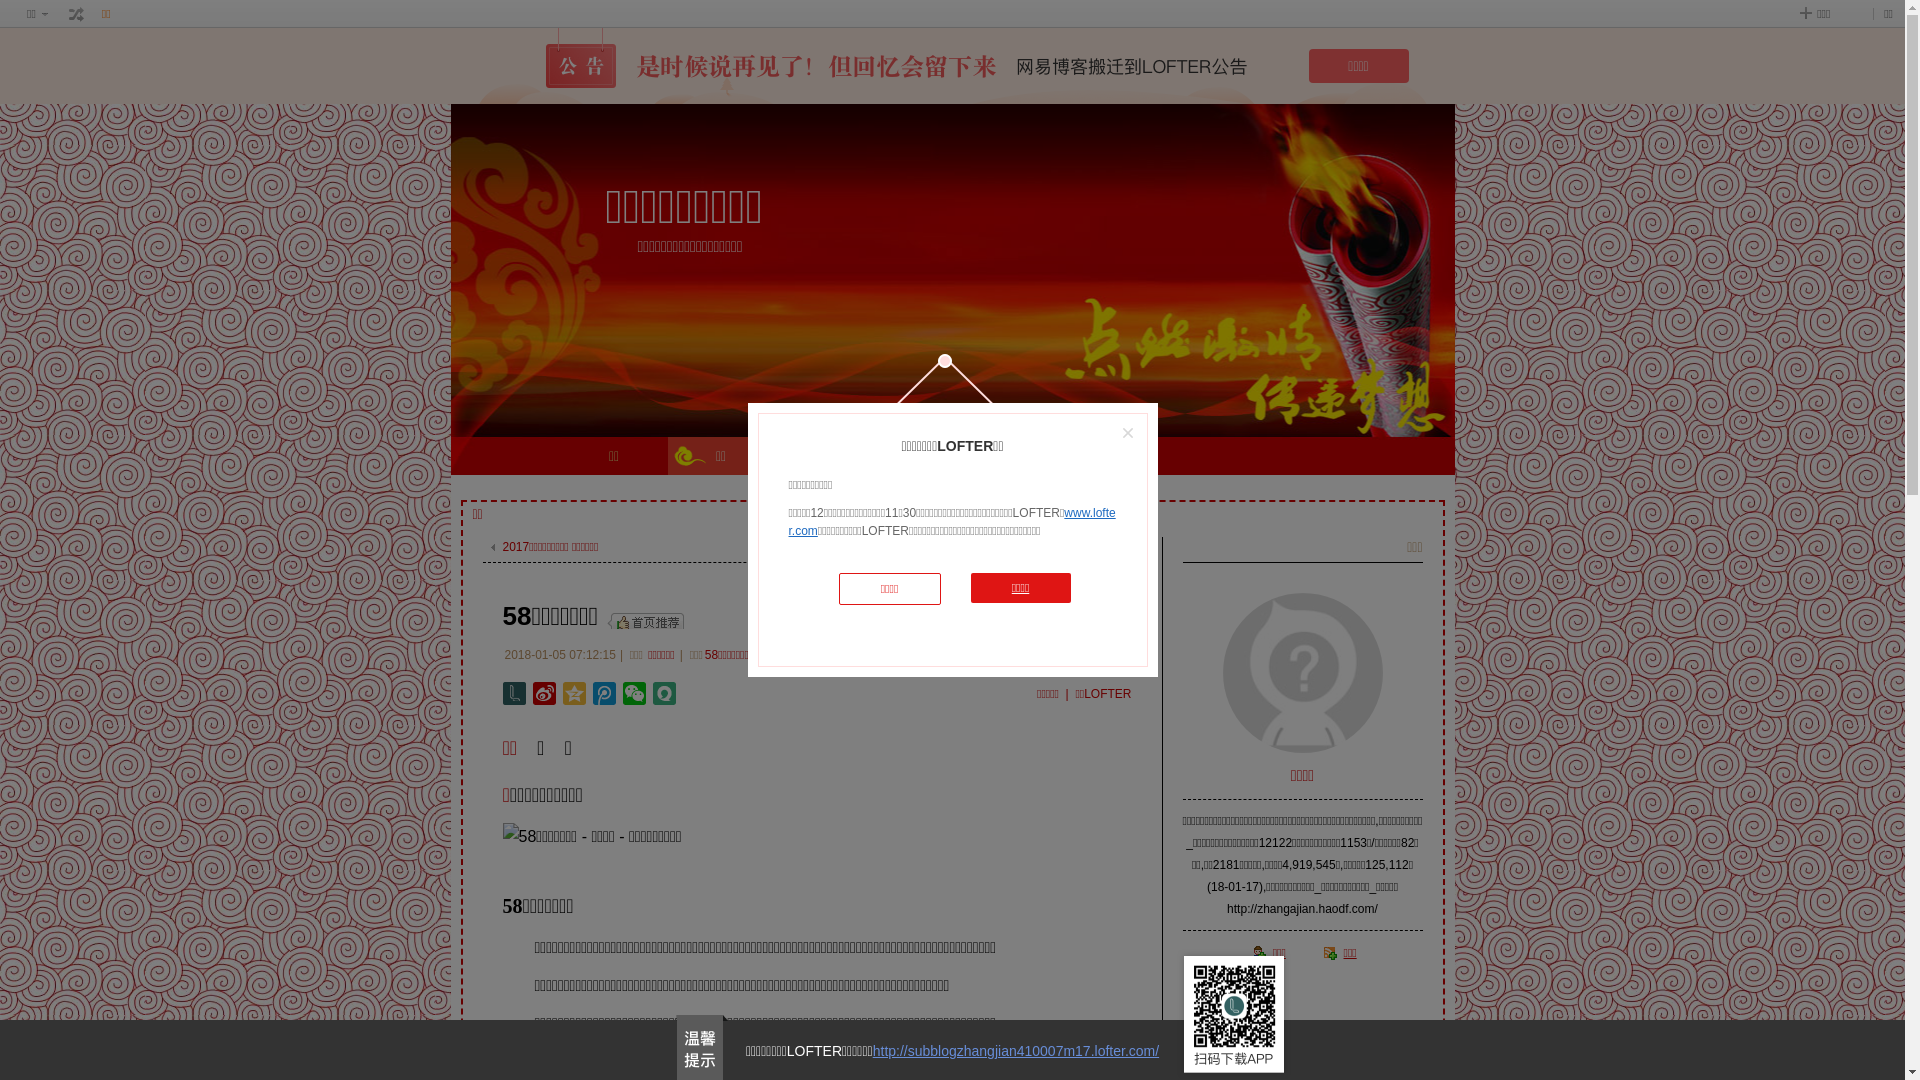 The height and width of the screenshot is (1080, 1920). I want to click on www.lofter.com, so click(952, 522).